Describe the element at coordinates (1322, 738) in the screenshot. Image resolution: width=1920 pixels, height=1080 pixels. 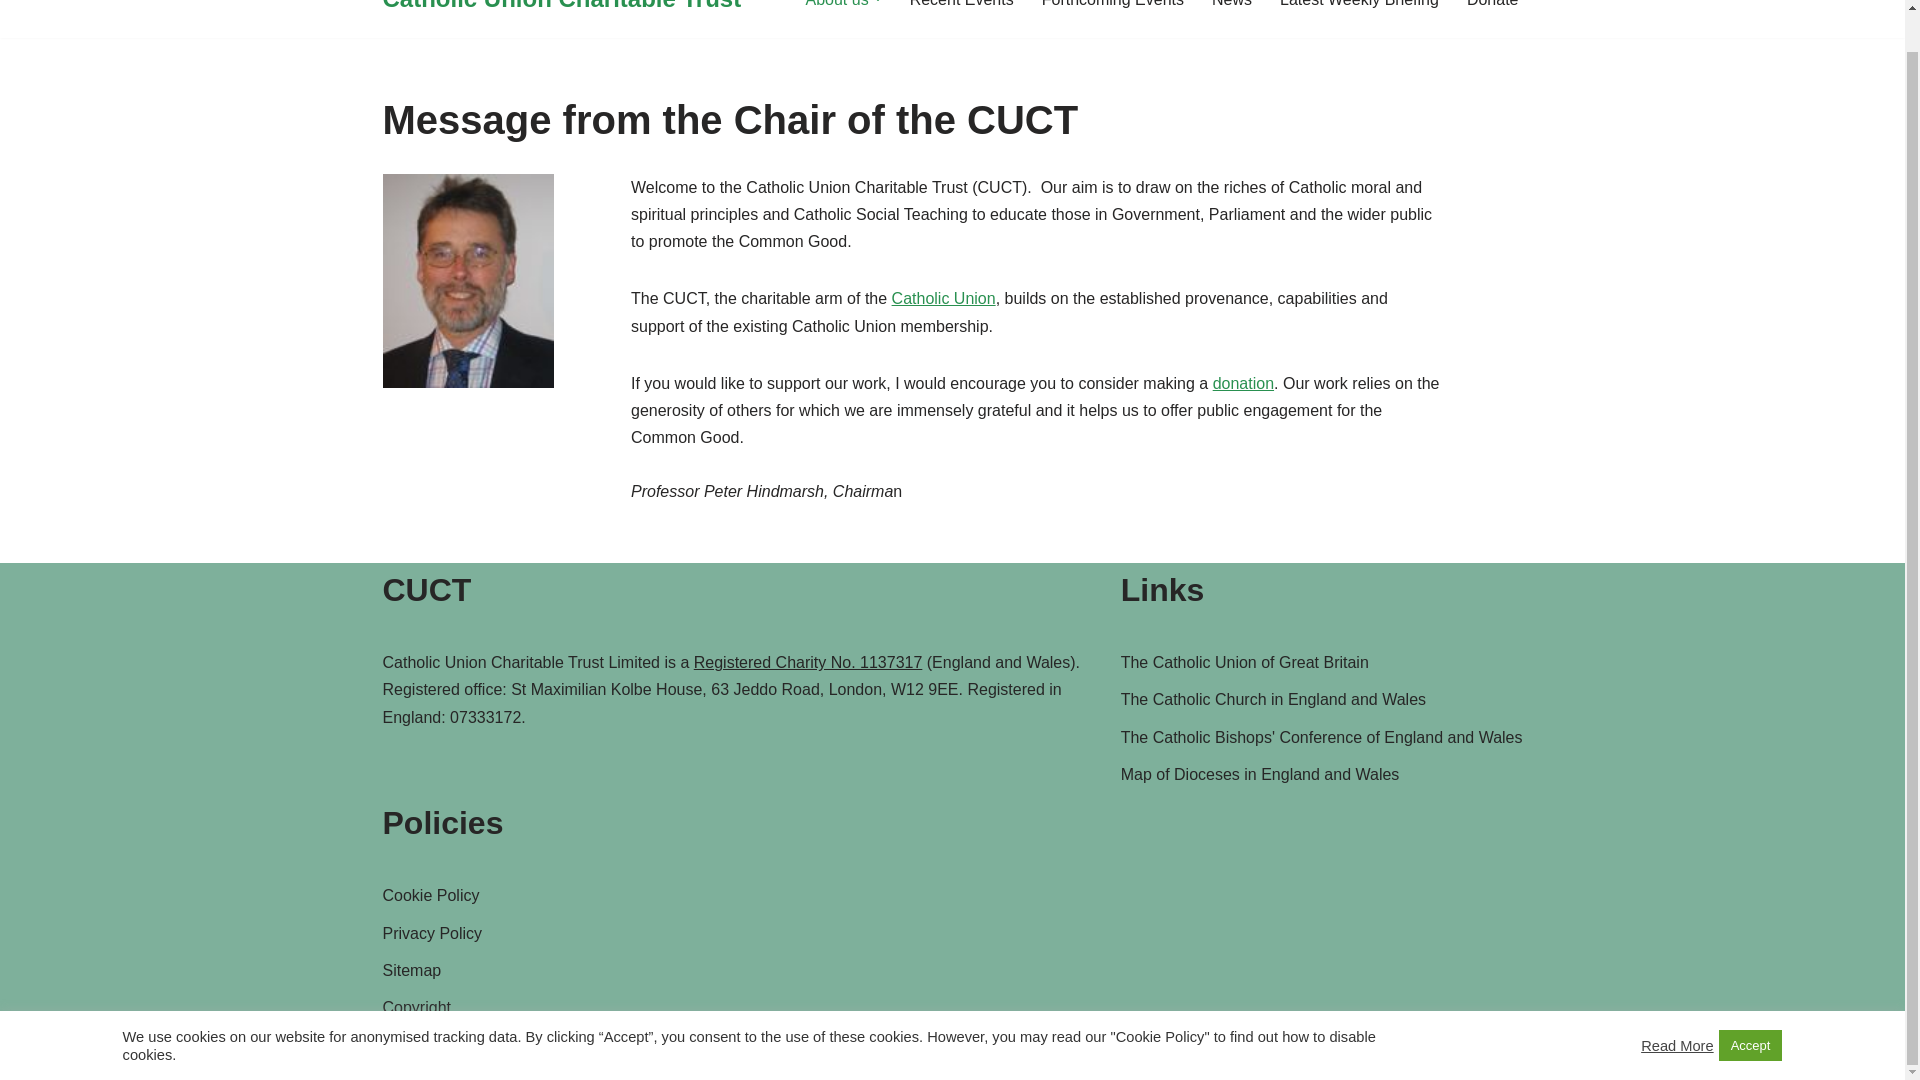
I see `The Catholic Bishops' Conference of England and Wales` at that location.